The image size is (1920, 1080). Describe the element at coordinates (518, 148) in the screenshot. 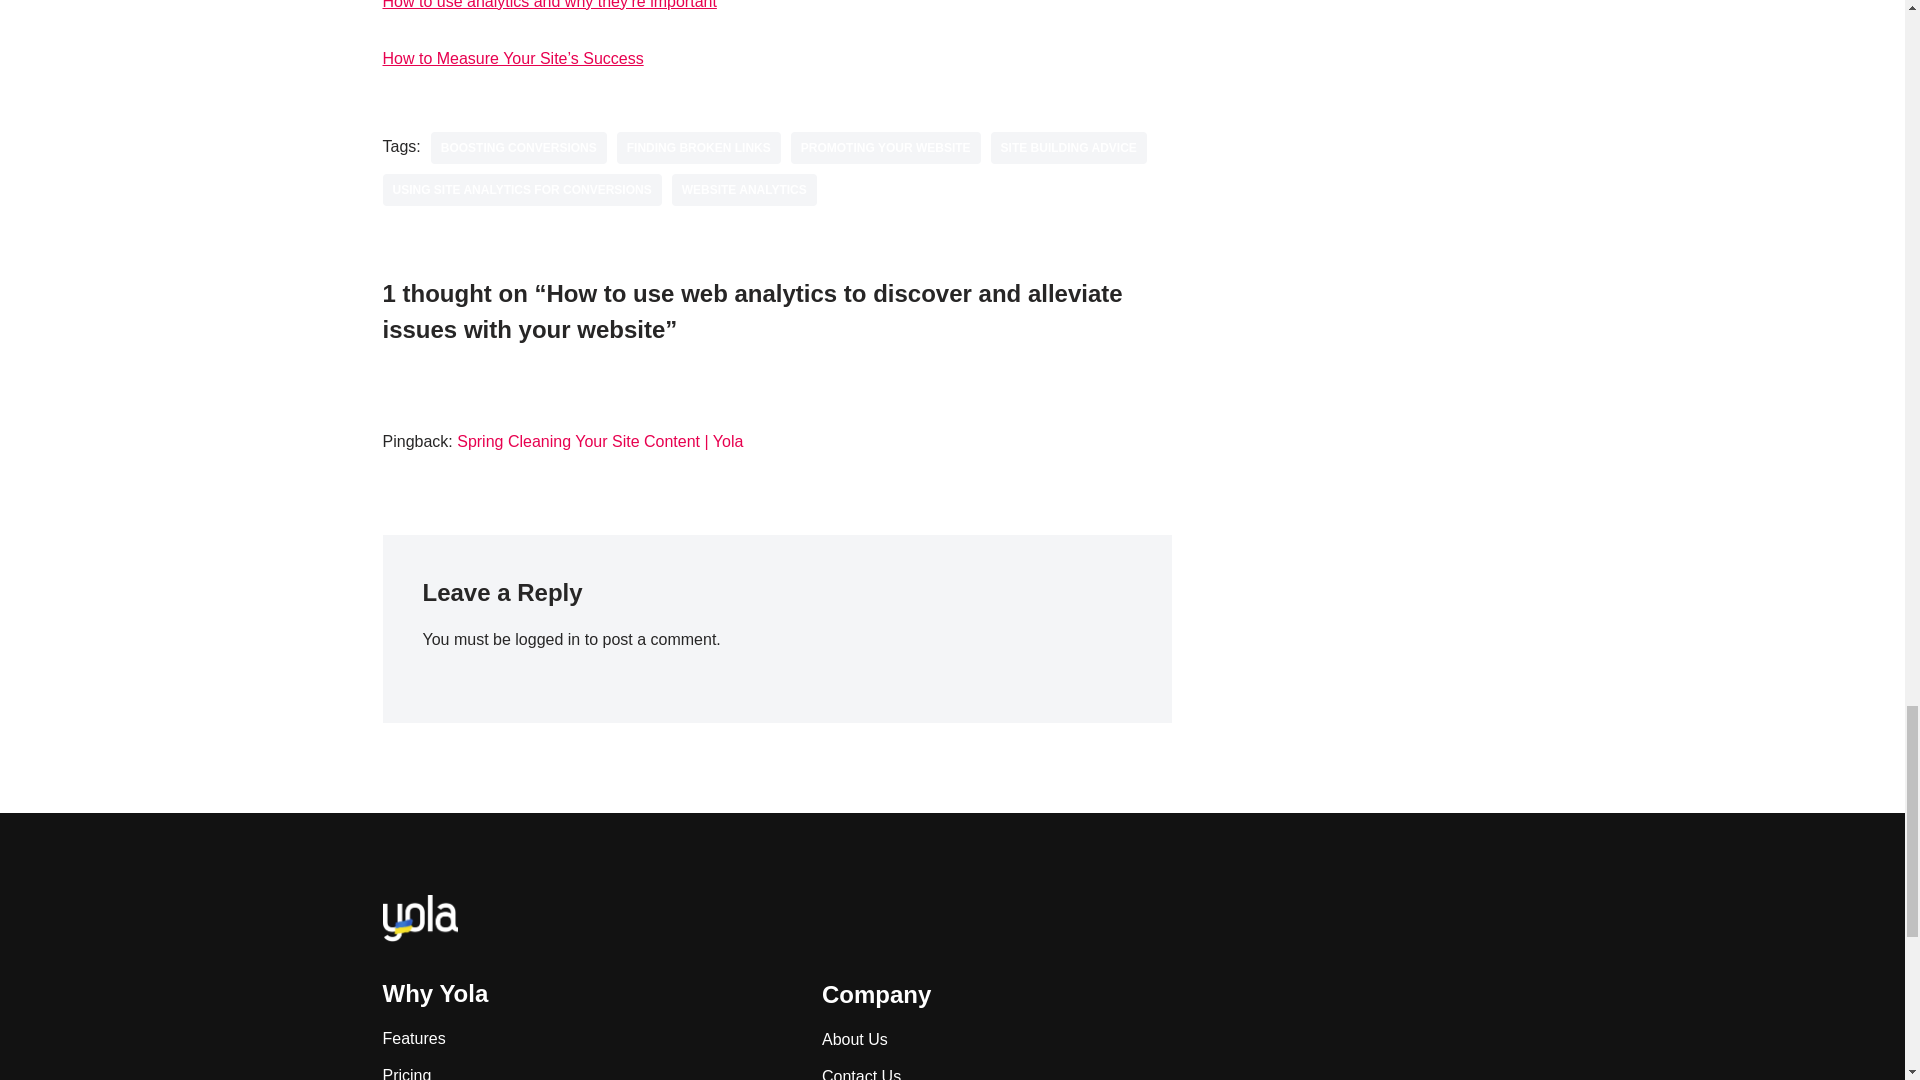

I see `BOOSTING CONVERSIONS` at that location.